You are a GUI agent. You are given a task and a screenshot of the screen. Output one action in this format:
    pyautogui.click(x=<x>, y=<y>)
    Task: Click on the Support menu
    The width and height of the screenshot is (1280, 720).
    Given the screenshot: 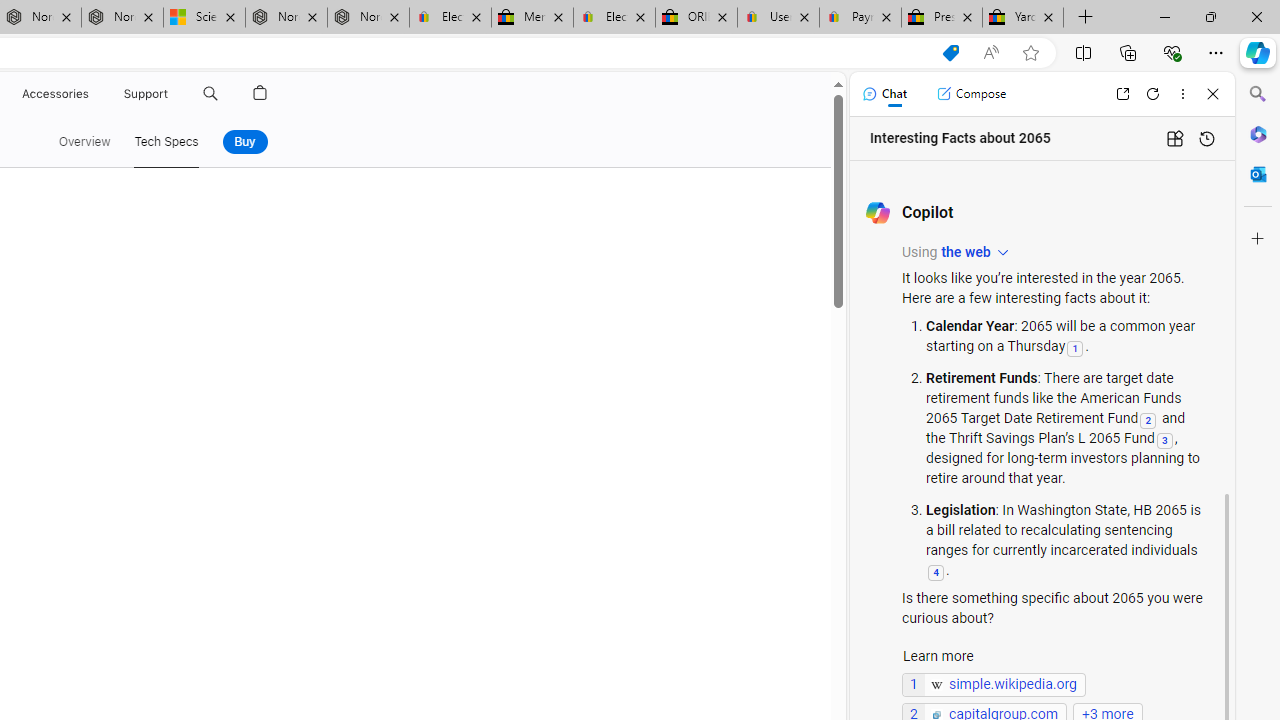 What is the action you would take?
    pyautogui.click(x=172, y=94)
    